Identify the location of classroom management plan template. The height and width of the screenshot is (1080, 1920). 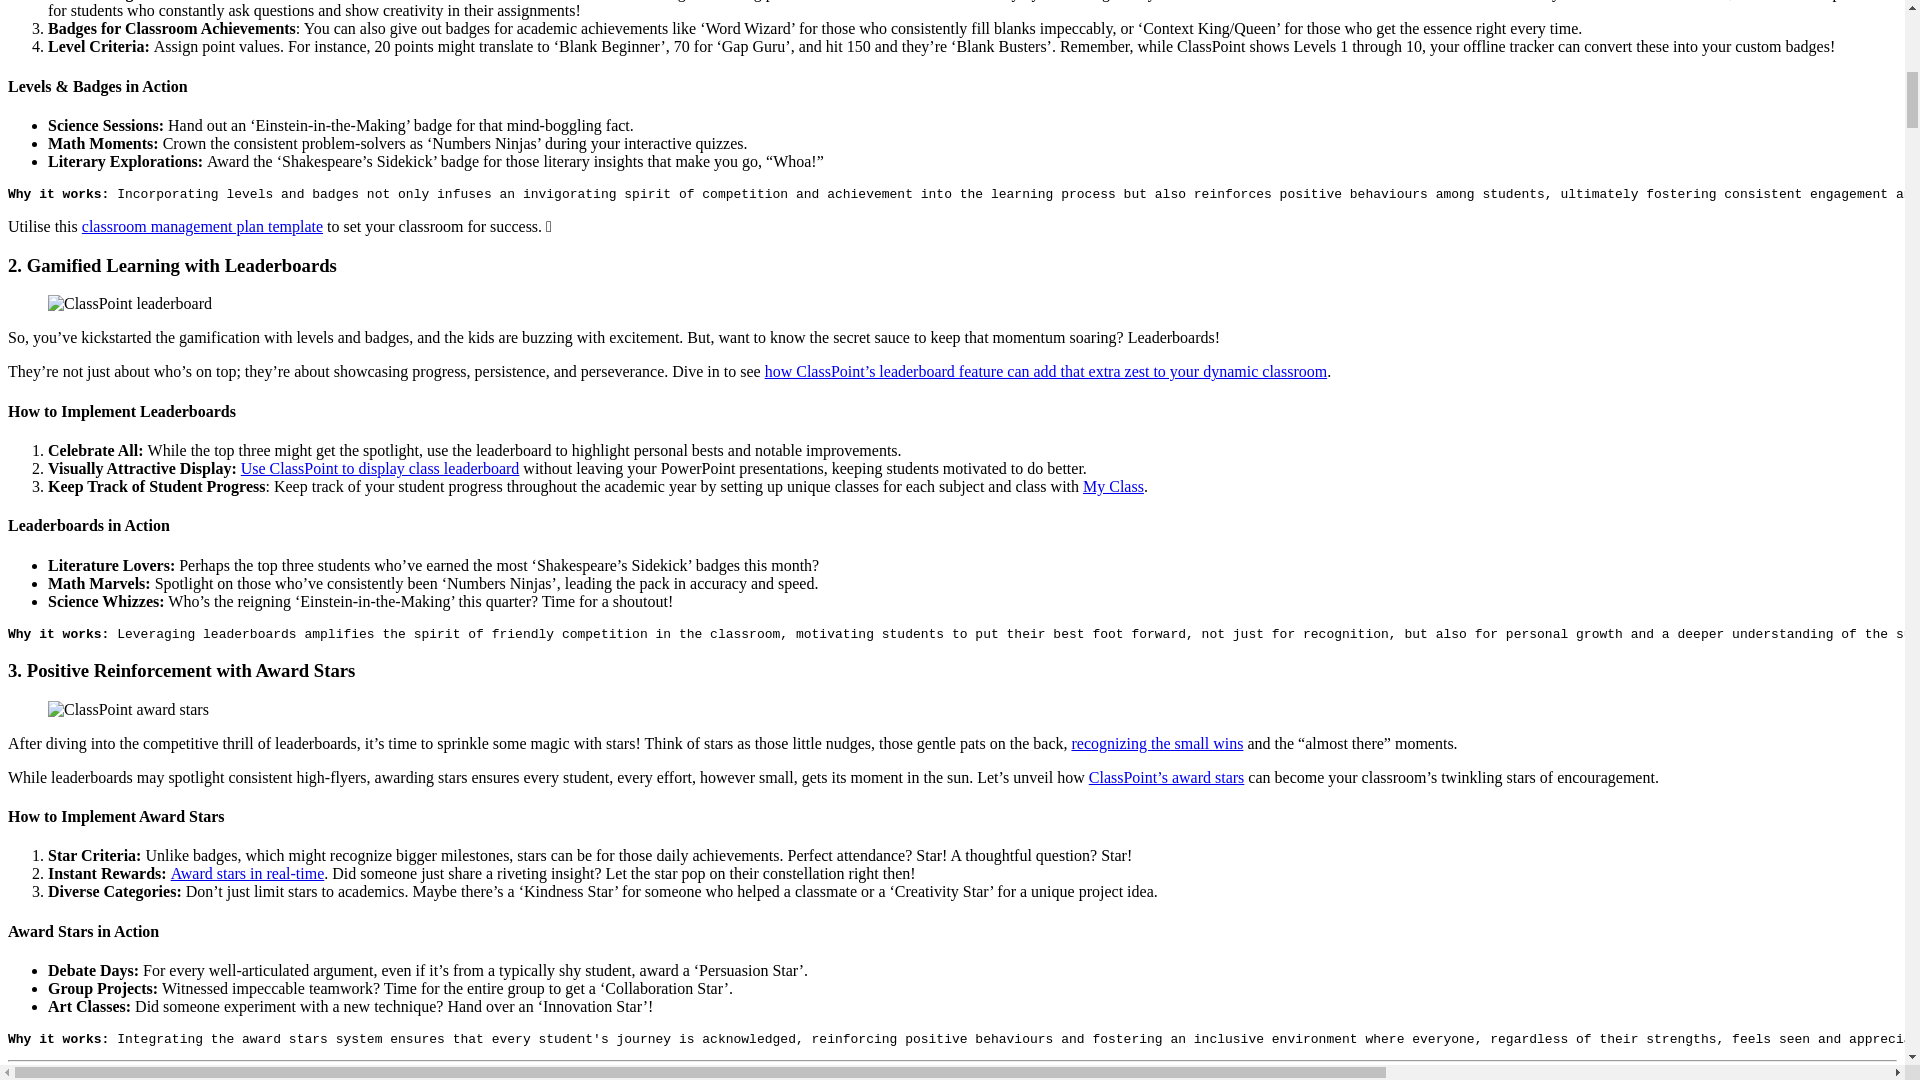
(202, 226).